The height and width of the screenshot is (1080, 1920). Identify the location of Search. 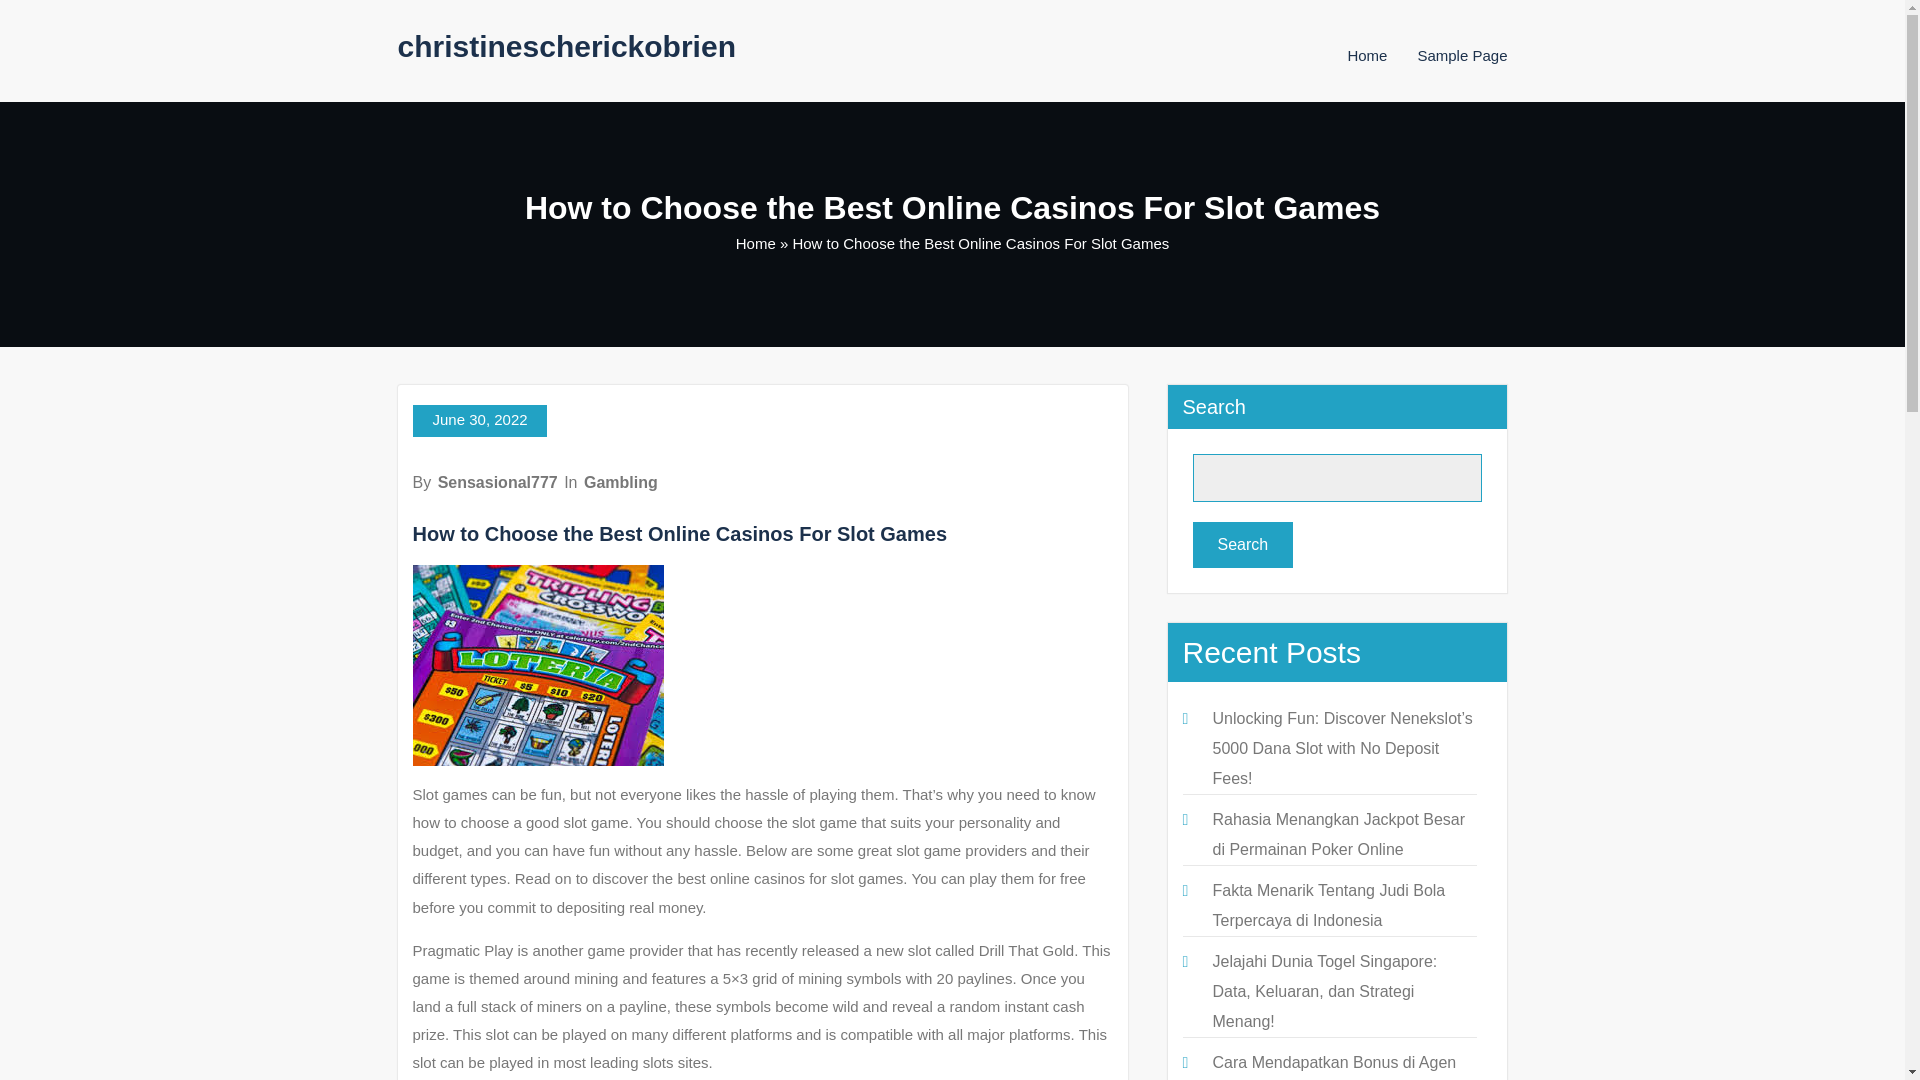
(1242, 544).